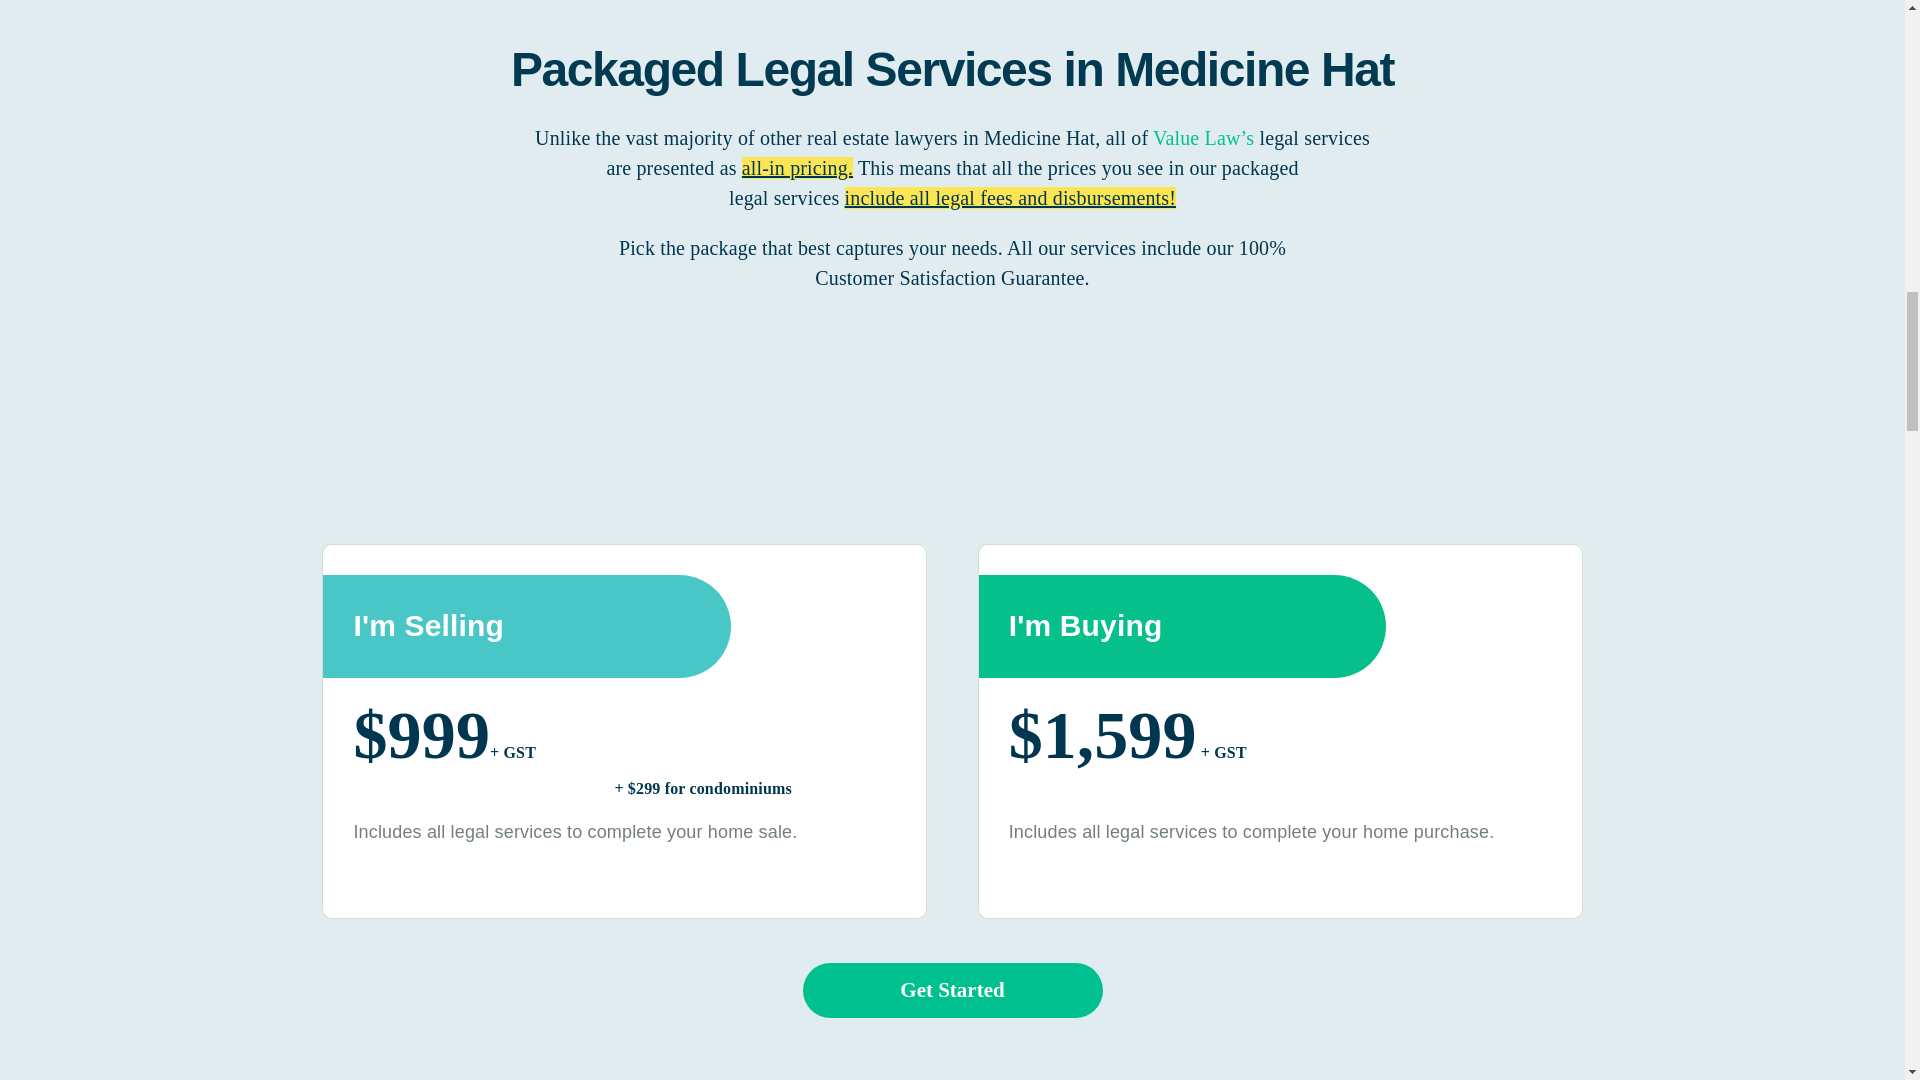 This screenshot has height=1080, width=1920. Describe the element at coordinates (646, 418) in the screenshot. I see `Satisfaction badge` at that location.